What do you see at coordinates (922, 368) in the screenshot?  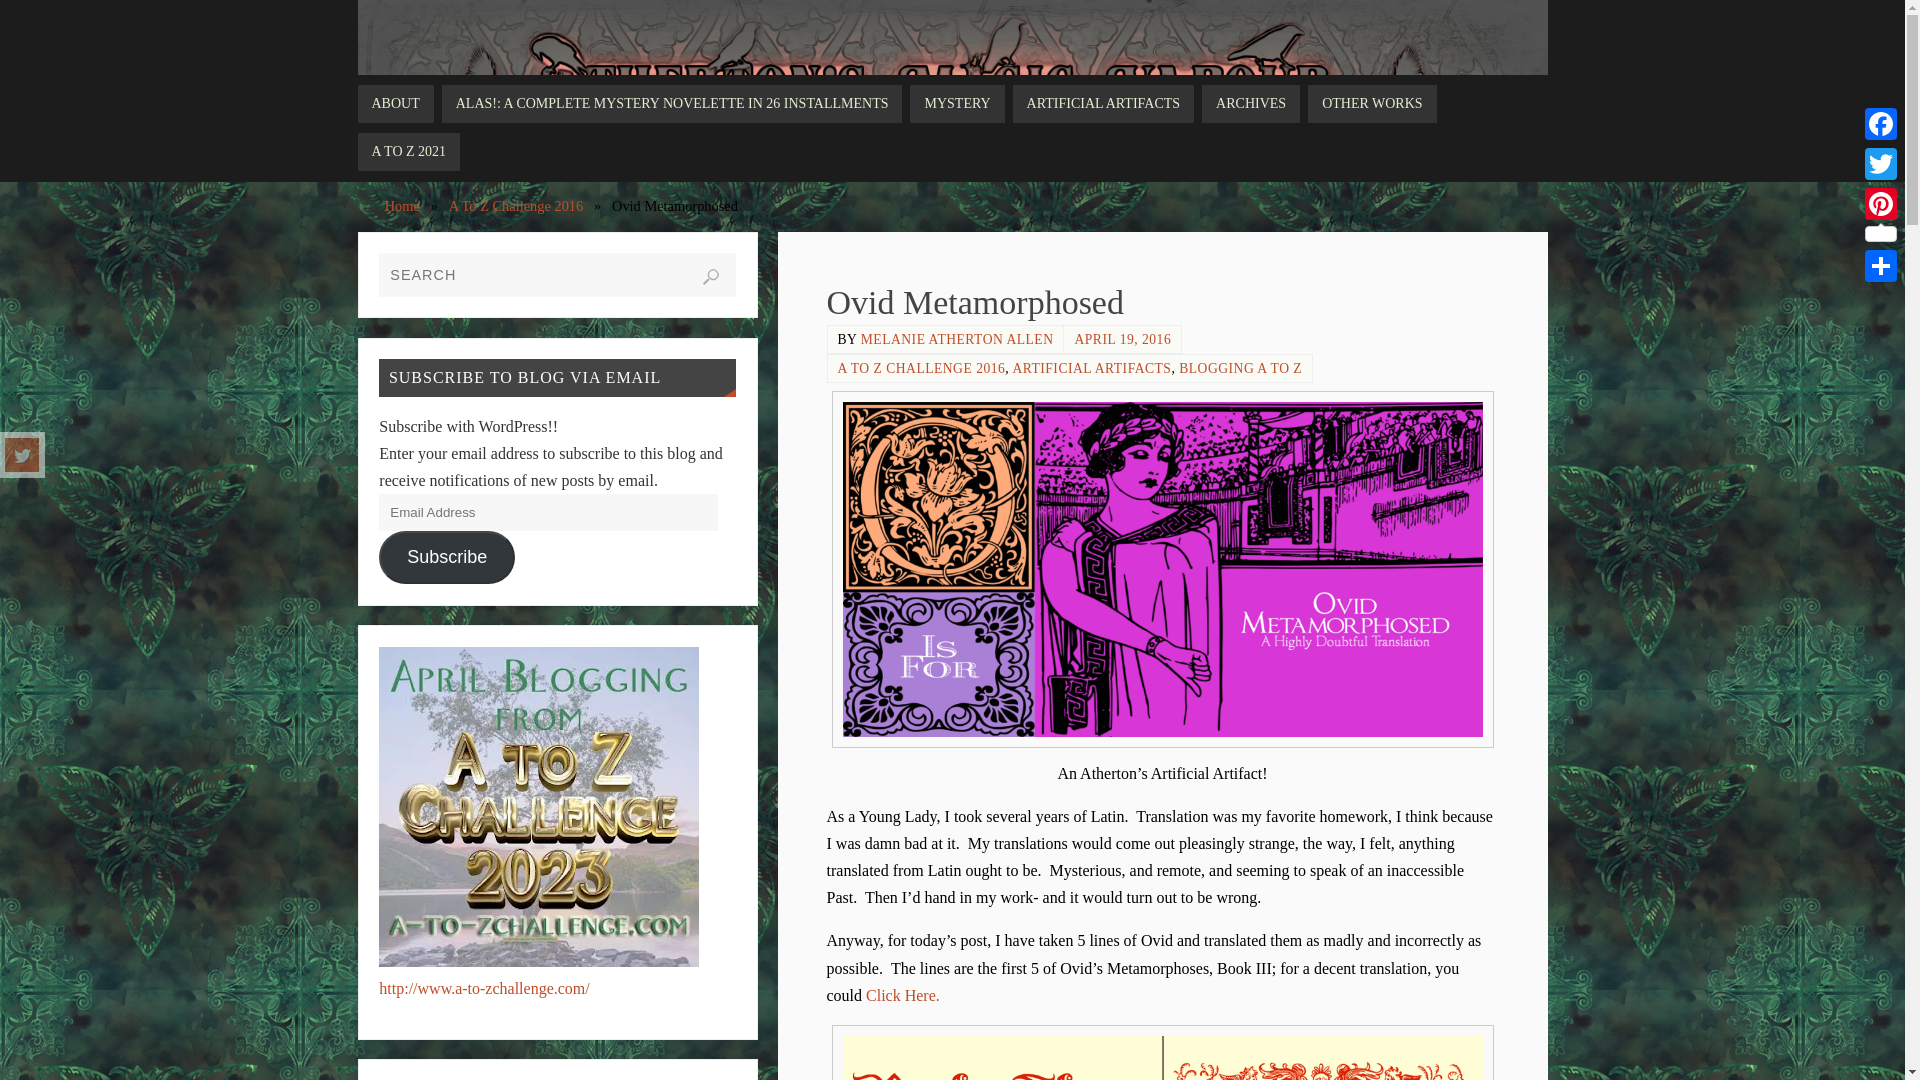 I see `A TO Z CHALLENGE 2016` at bounding box center [922, 368].